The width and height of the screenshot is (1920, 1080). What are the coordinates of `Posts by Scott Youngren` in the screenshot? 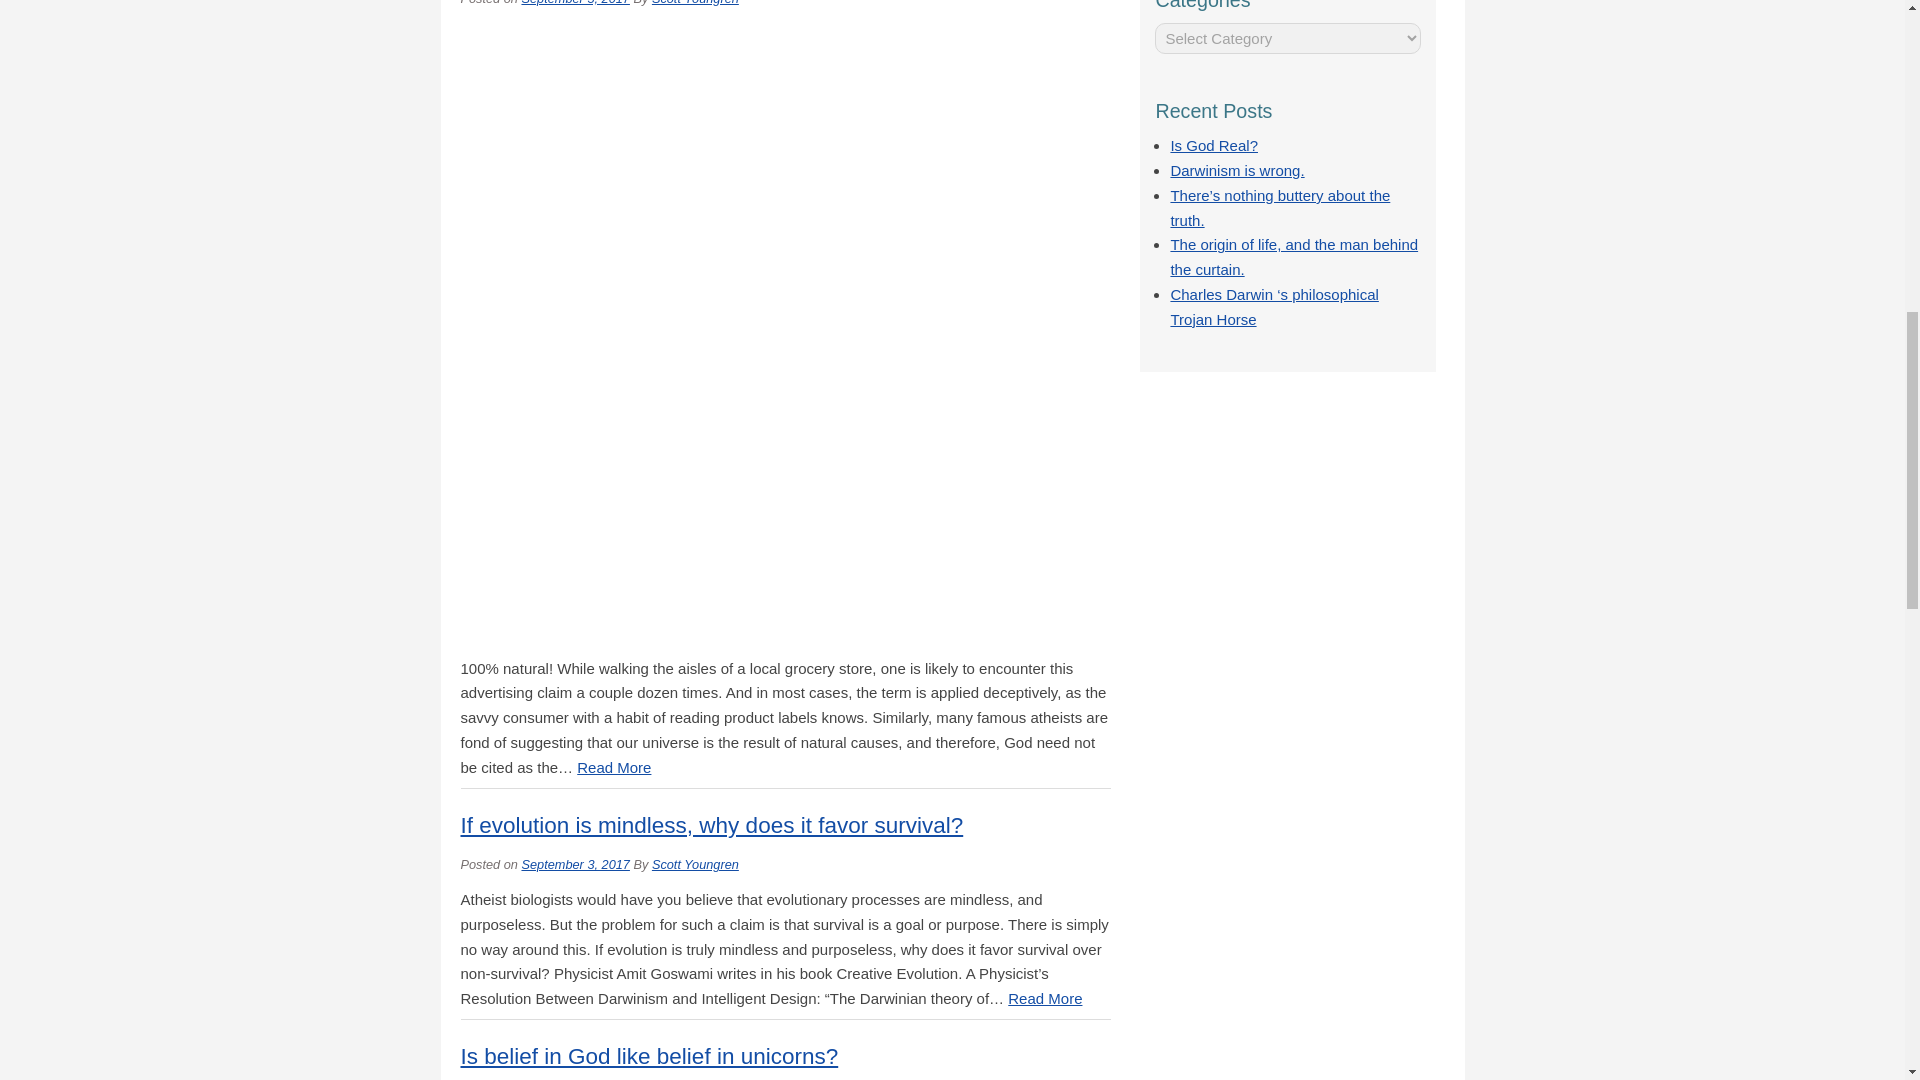 It's located at (696, 3).